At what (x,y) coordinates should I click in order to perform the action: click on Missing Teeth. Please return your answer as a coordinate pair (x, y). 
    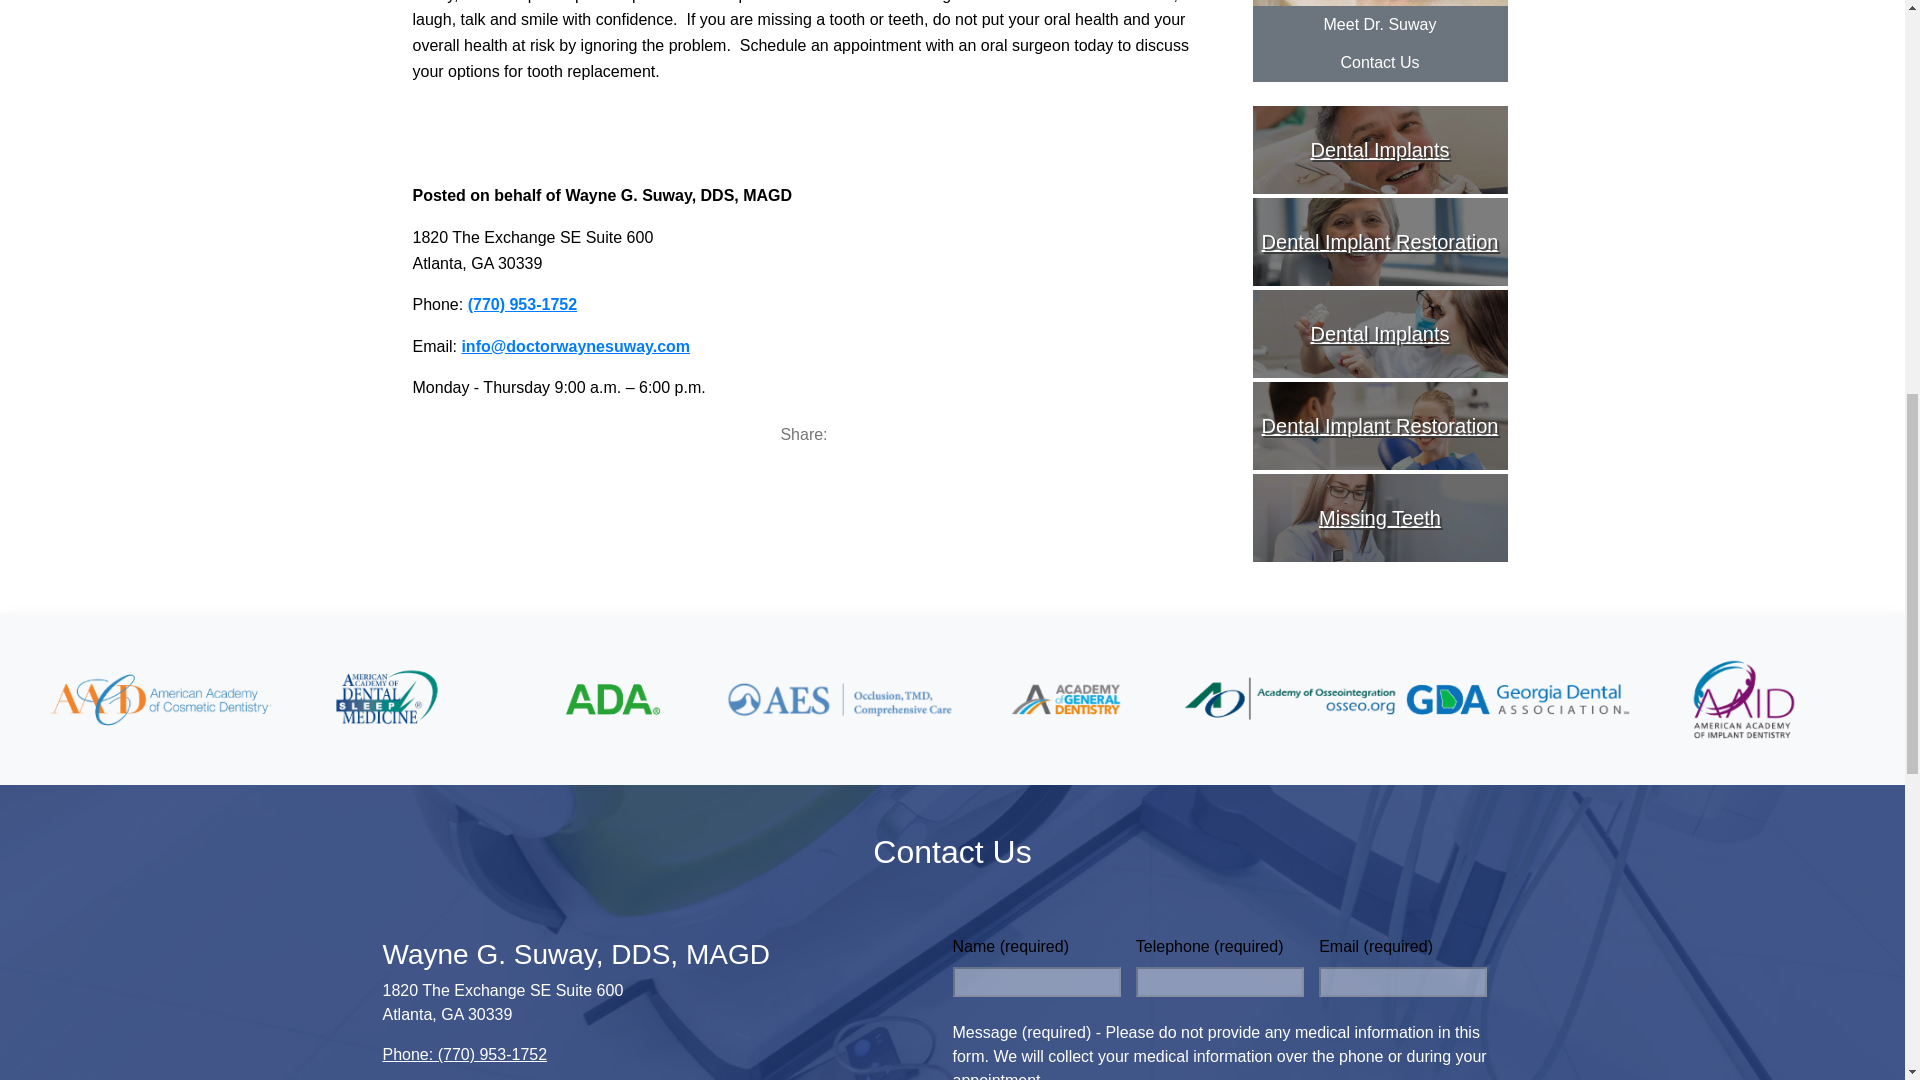
    Looking at the image, I should click on (1379, 518).